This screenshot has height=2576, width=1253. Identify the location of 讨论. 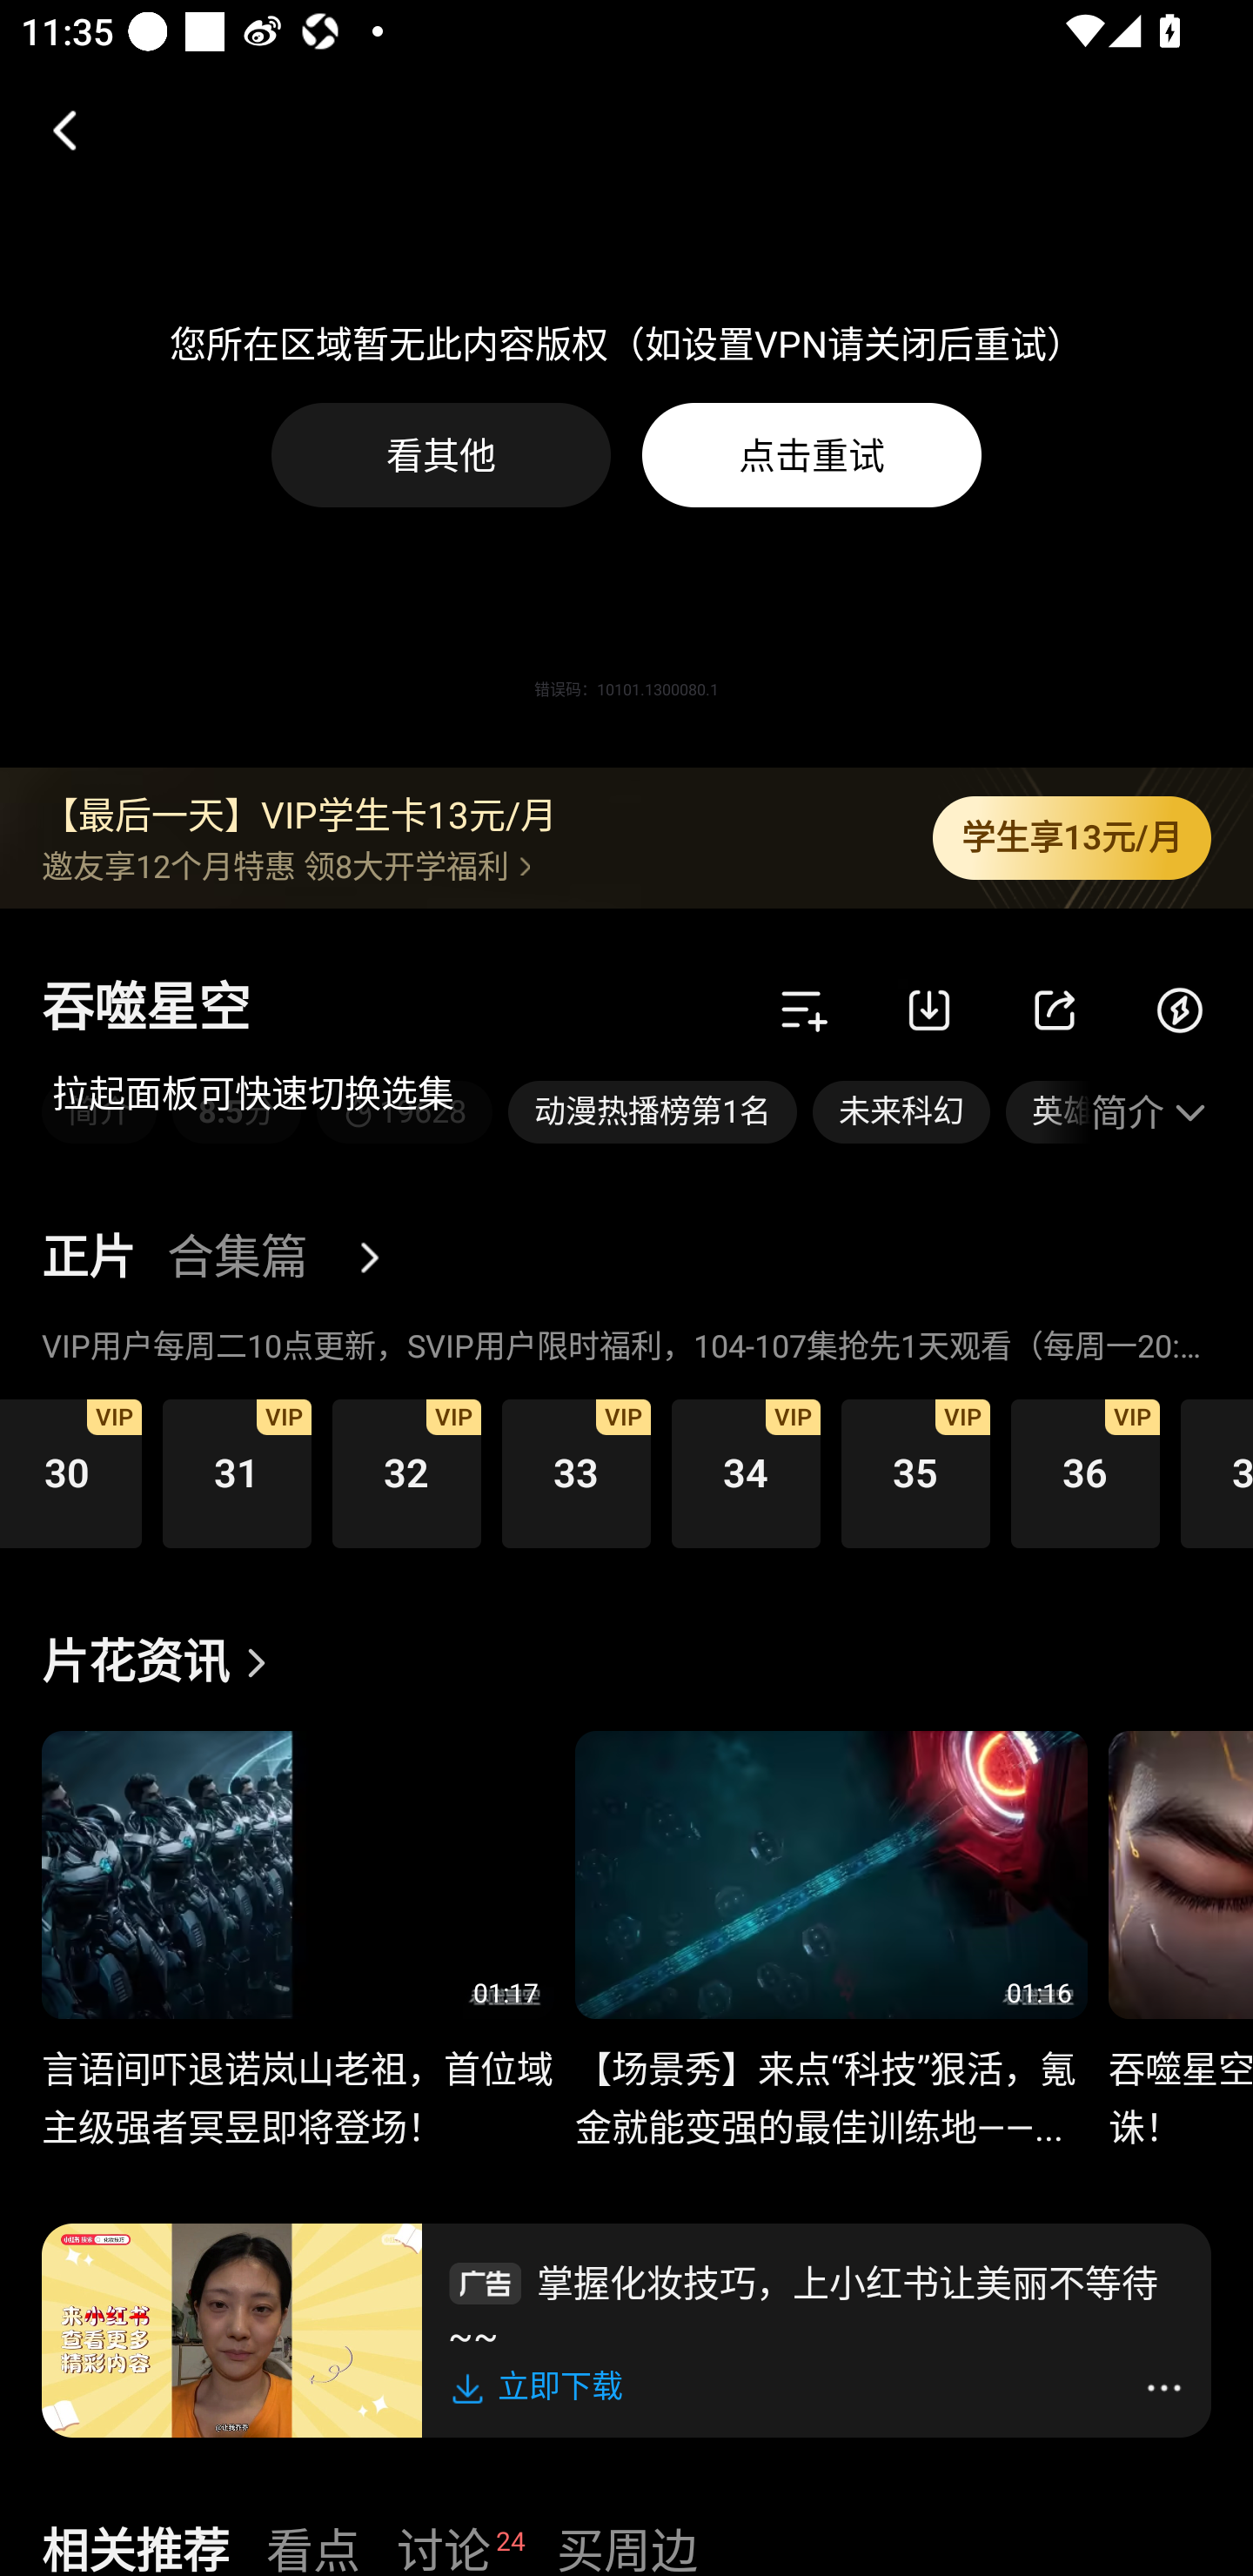
(444, 2546).